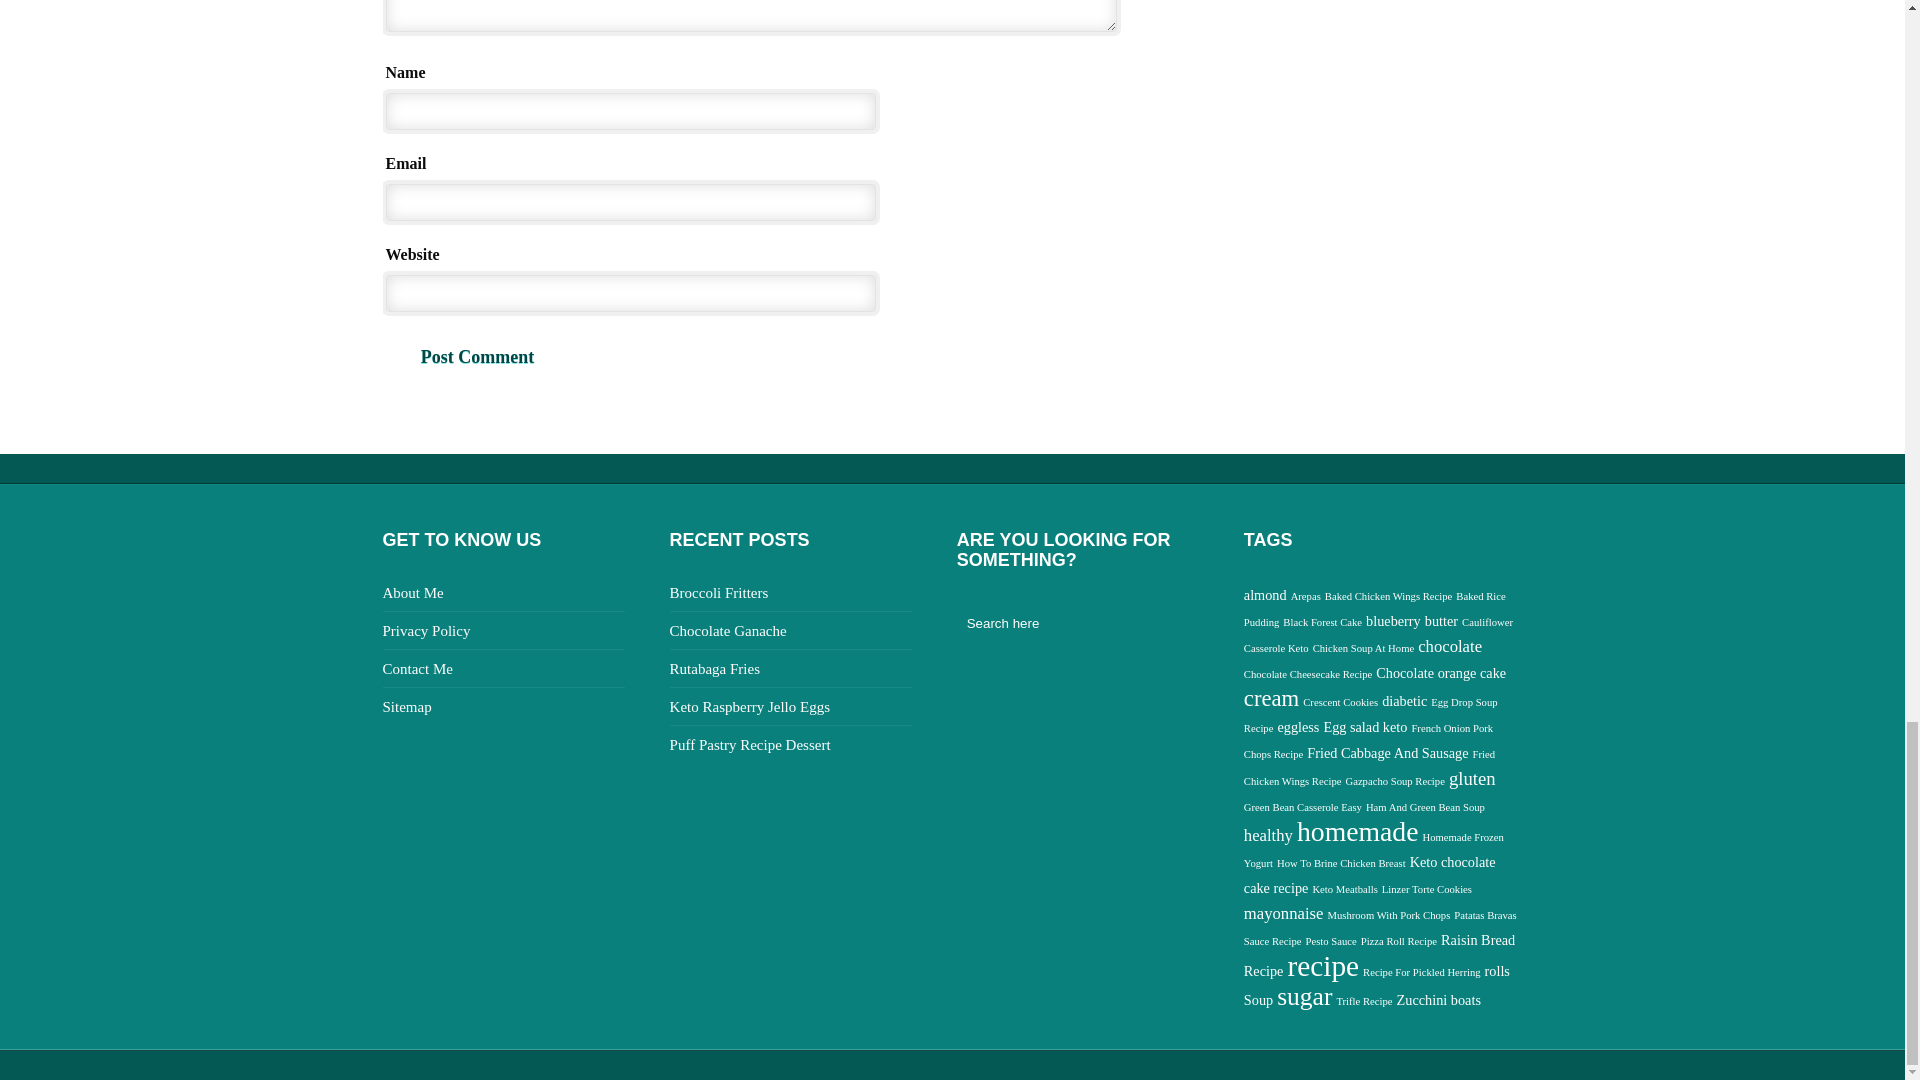  Describe the element at coordinates (406, 706) in the screenshot. I see `Sitemap` at that location.